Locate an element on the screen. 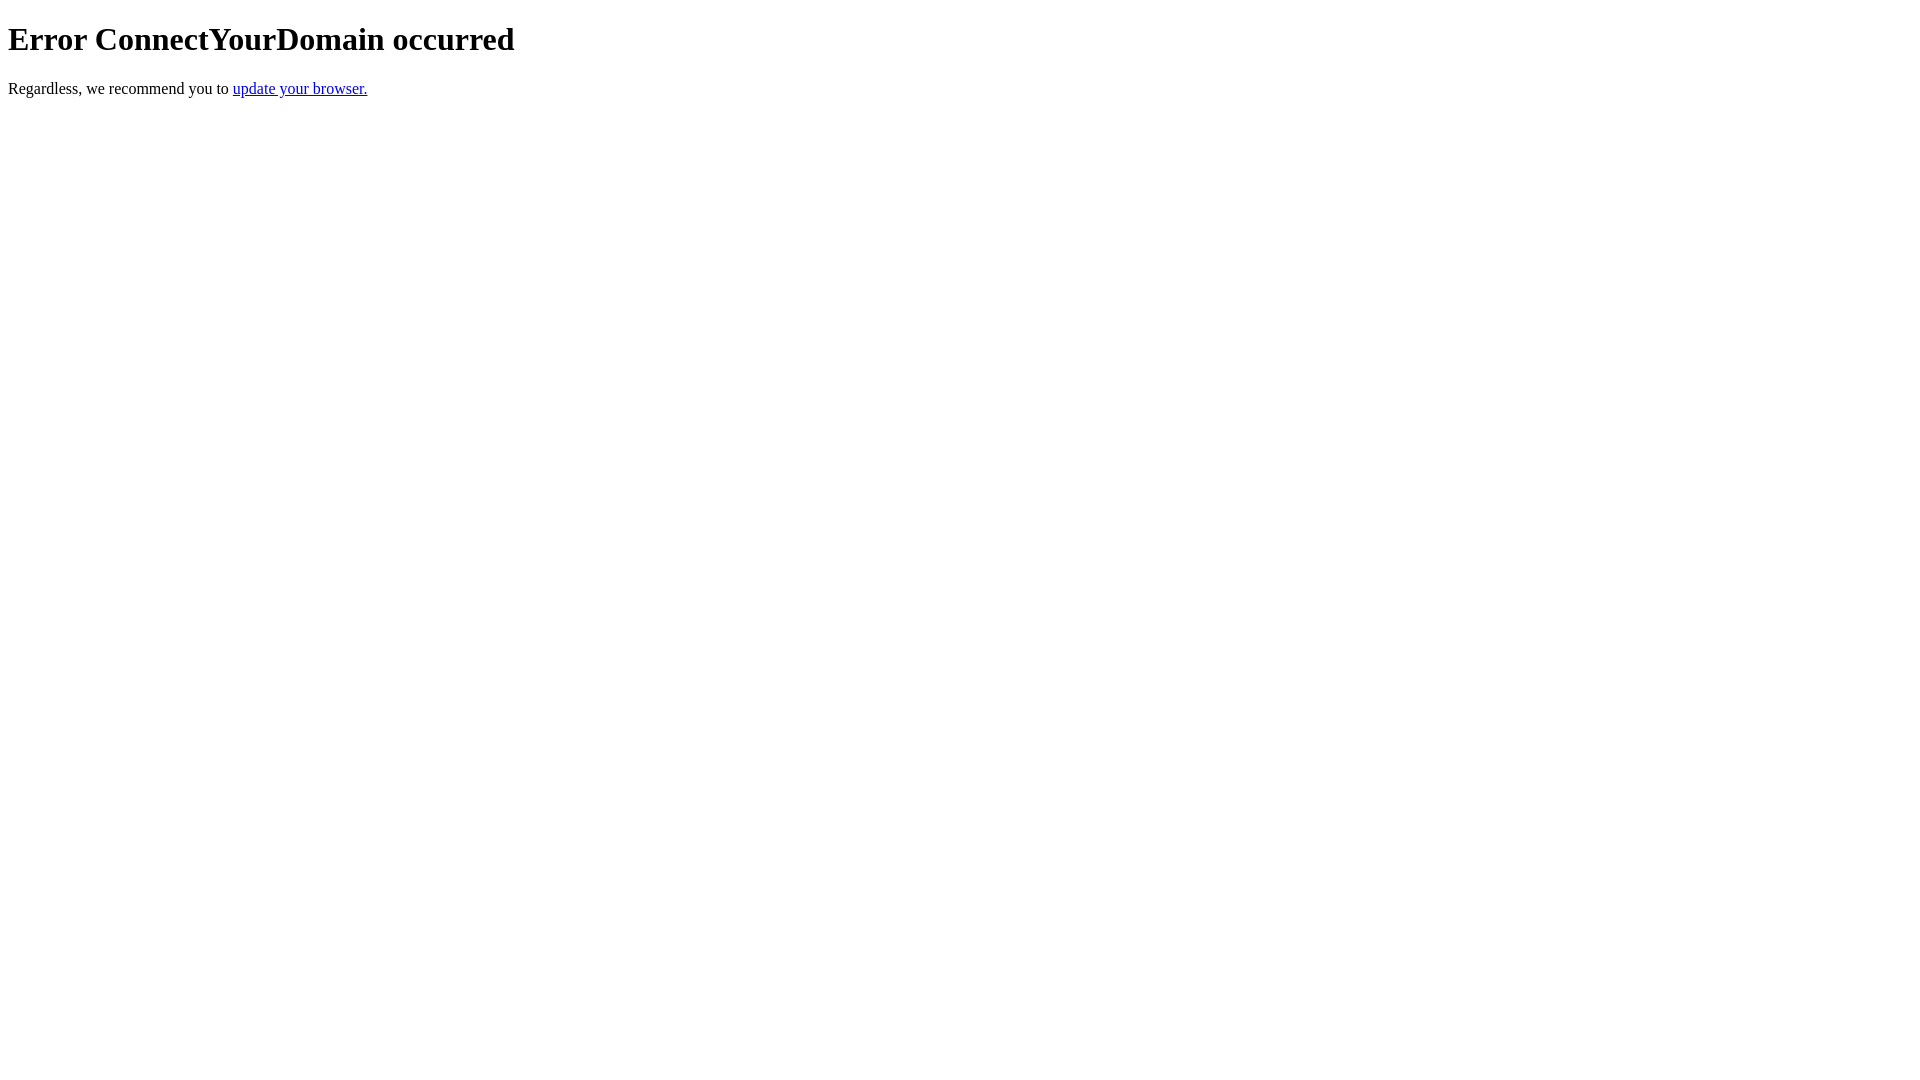  update your browser. is located at coordinates (300, 88).